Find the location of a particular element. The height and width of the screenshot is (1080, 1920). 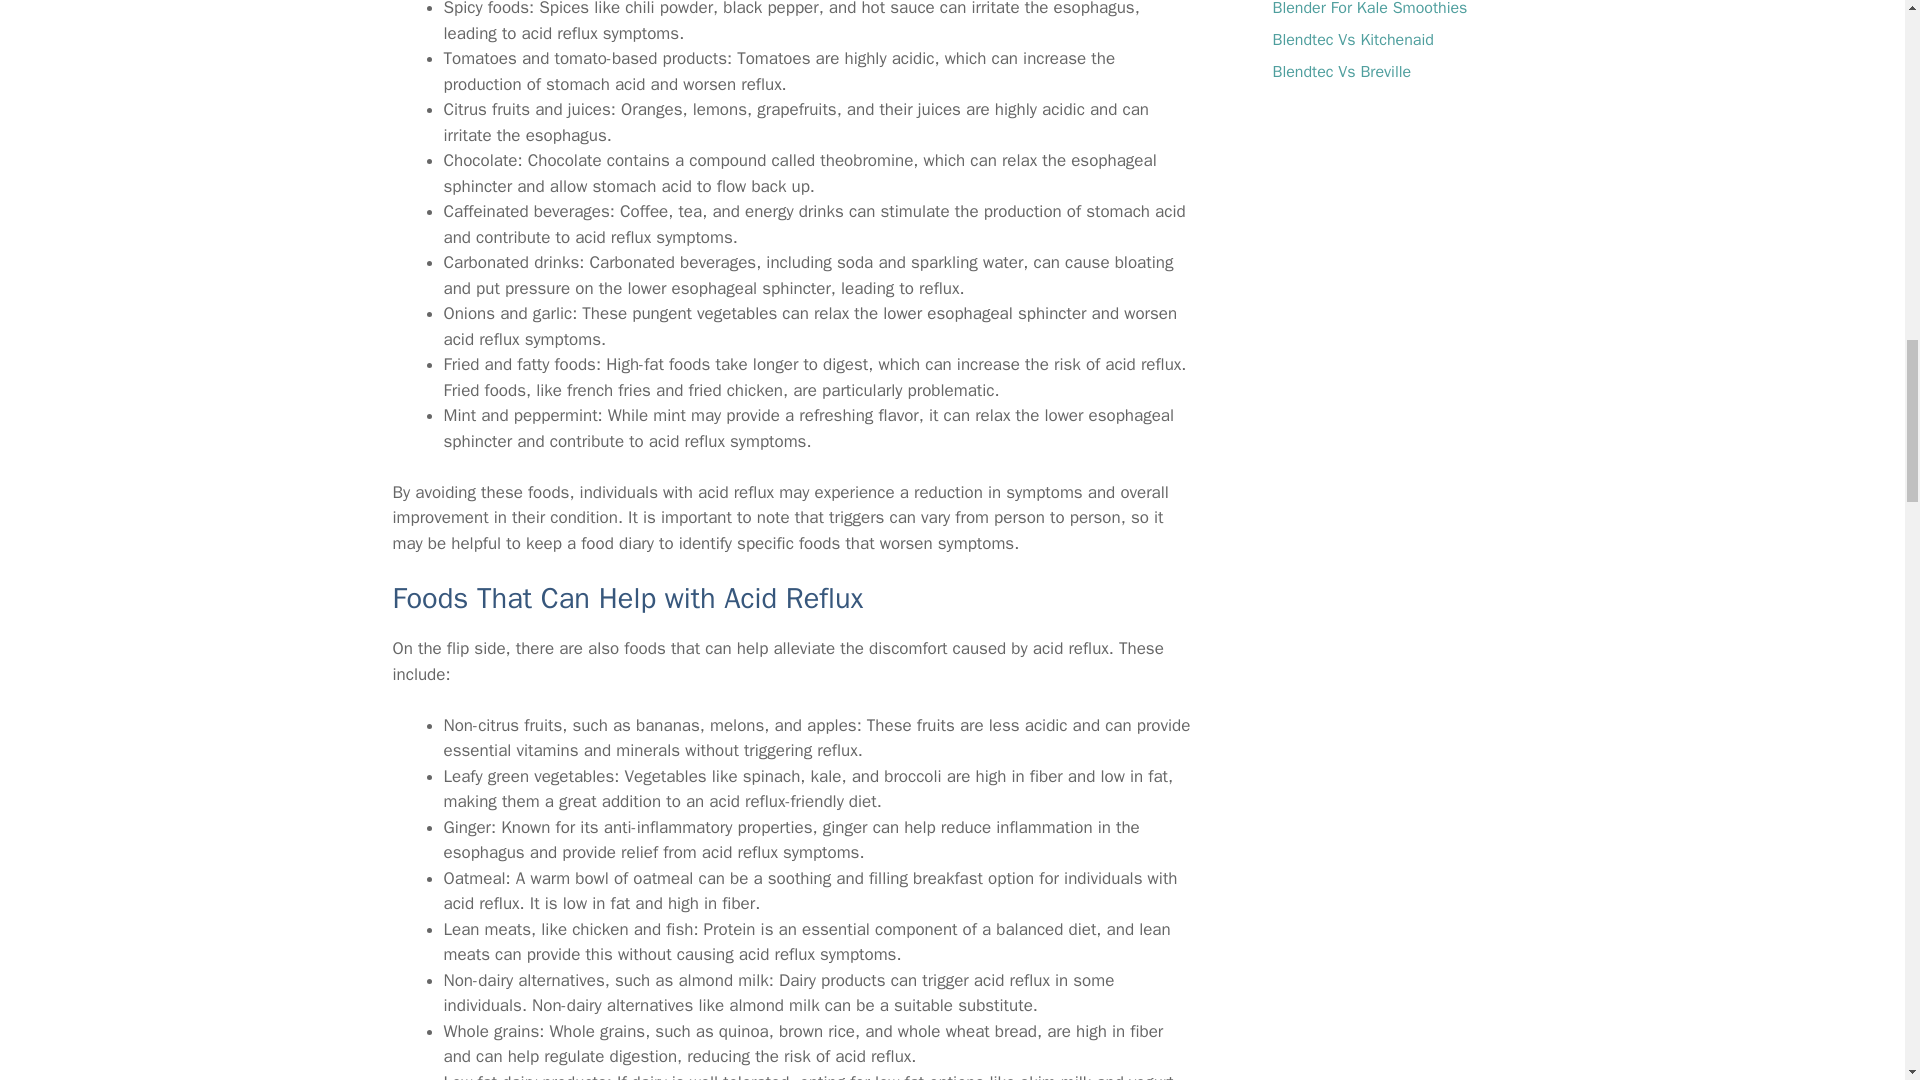

Blender For Kale Smoothies is located at coordinates (1368, 9).